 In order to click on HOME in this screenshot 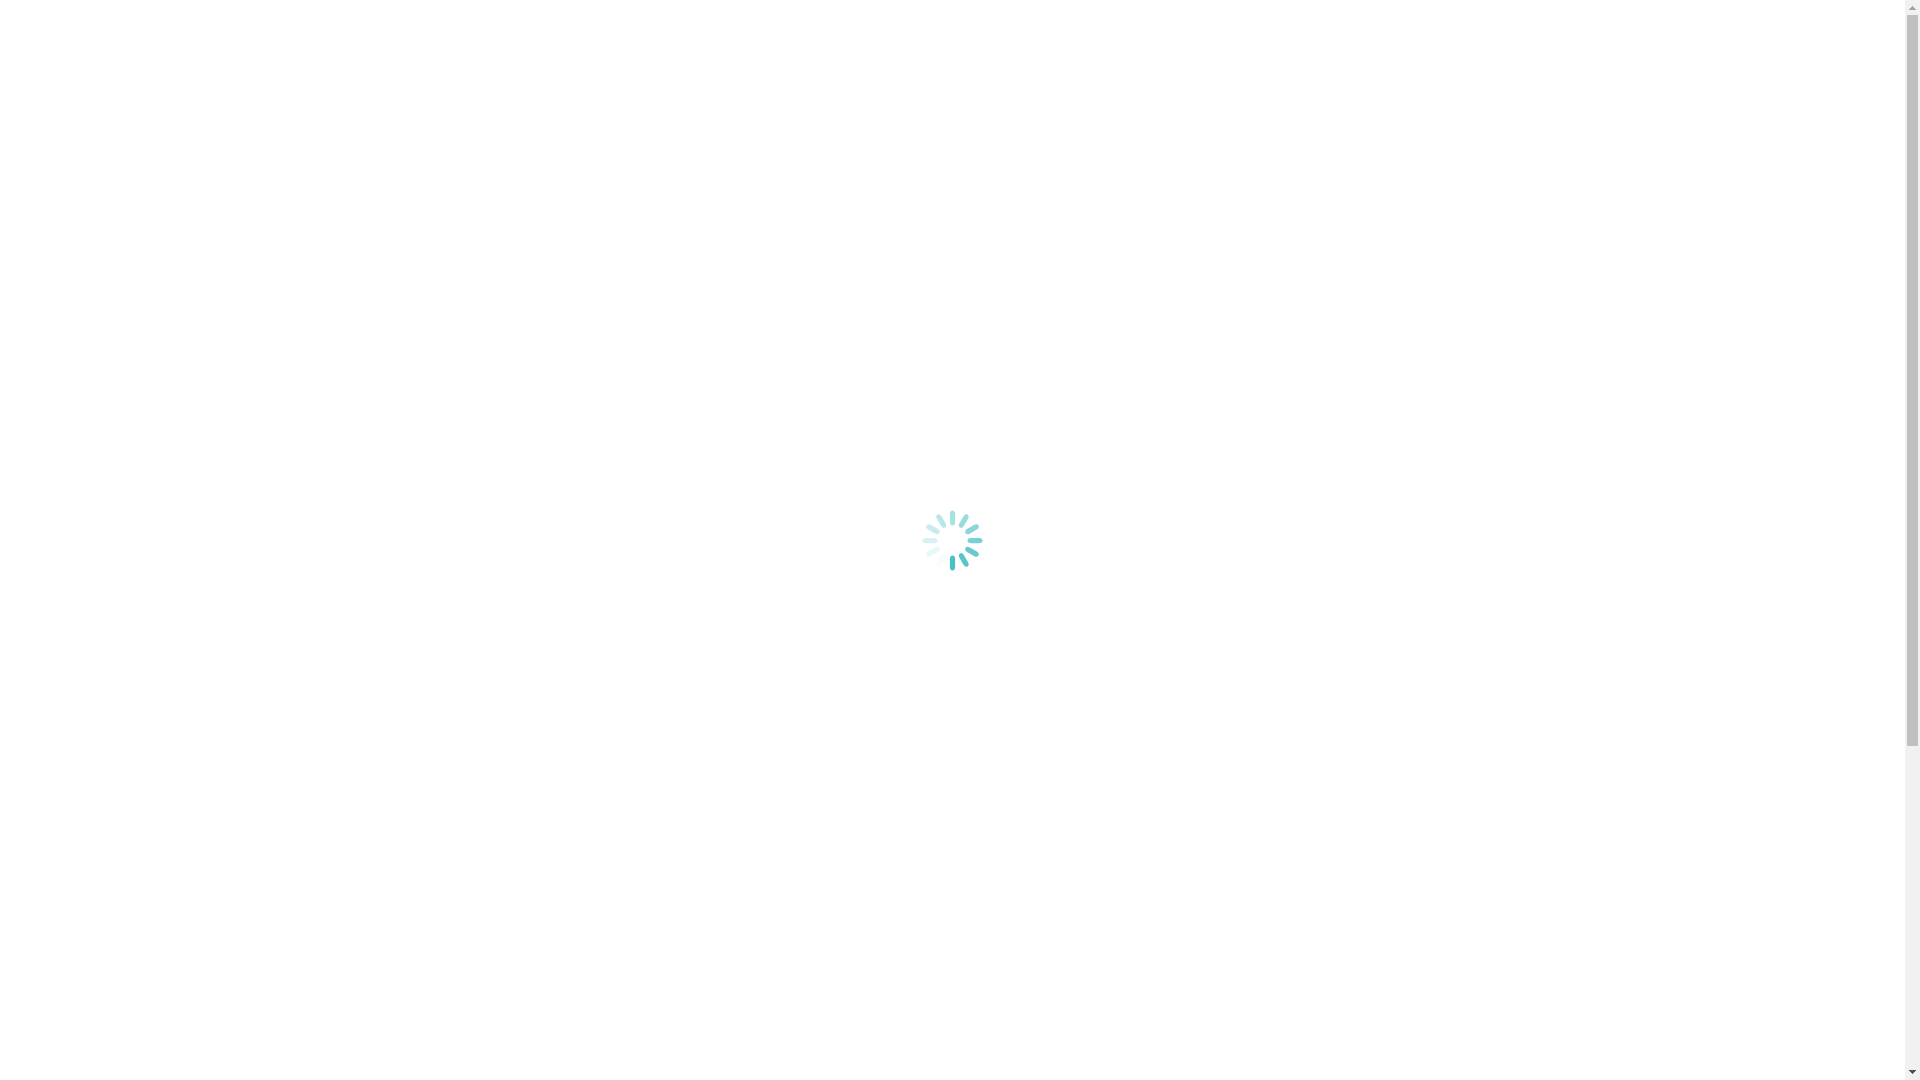, I will do `click(492, 114)`.